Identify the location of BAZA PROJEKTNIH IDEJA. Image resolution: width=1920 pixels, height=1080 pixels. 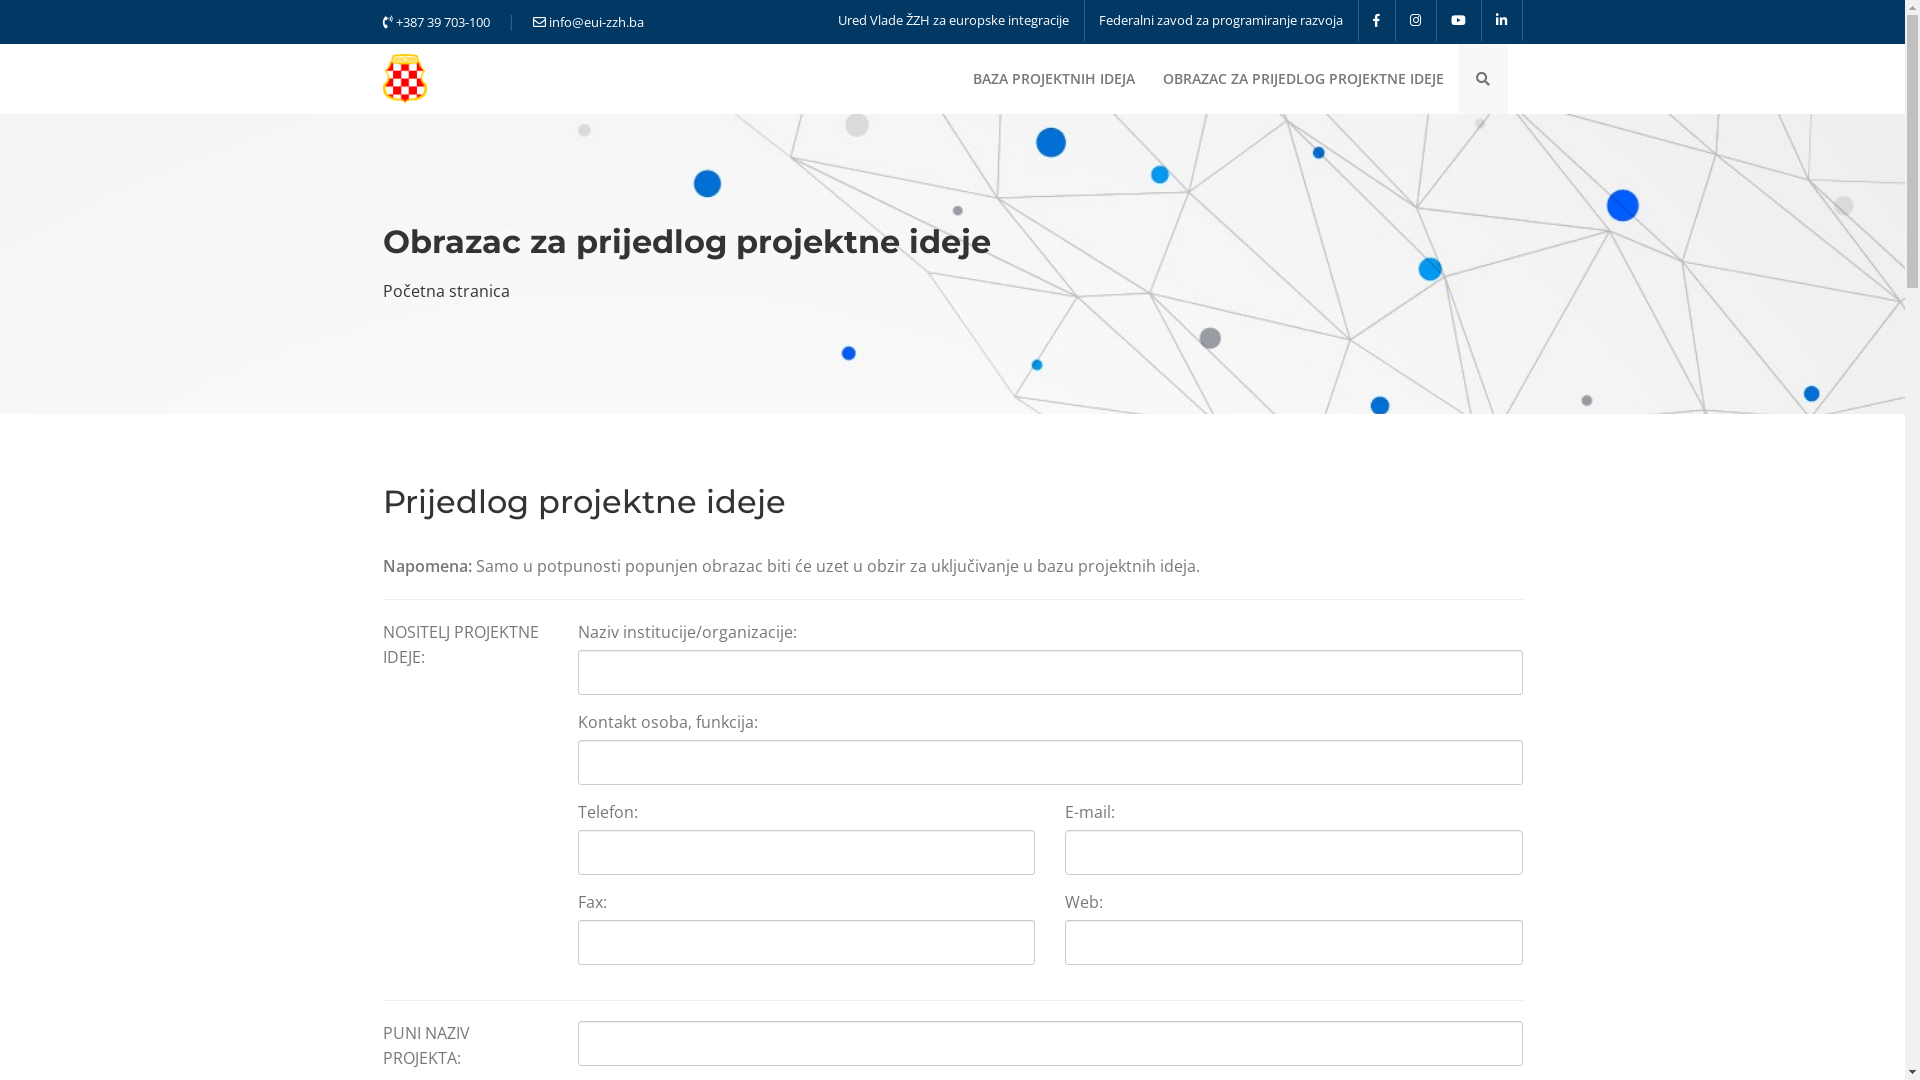
(1053, 79).